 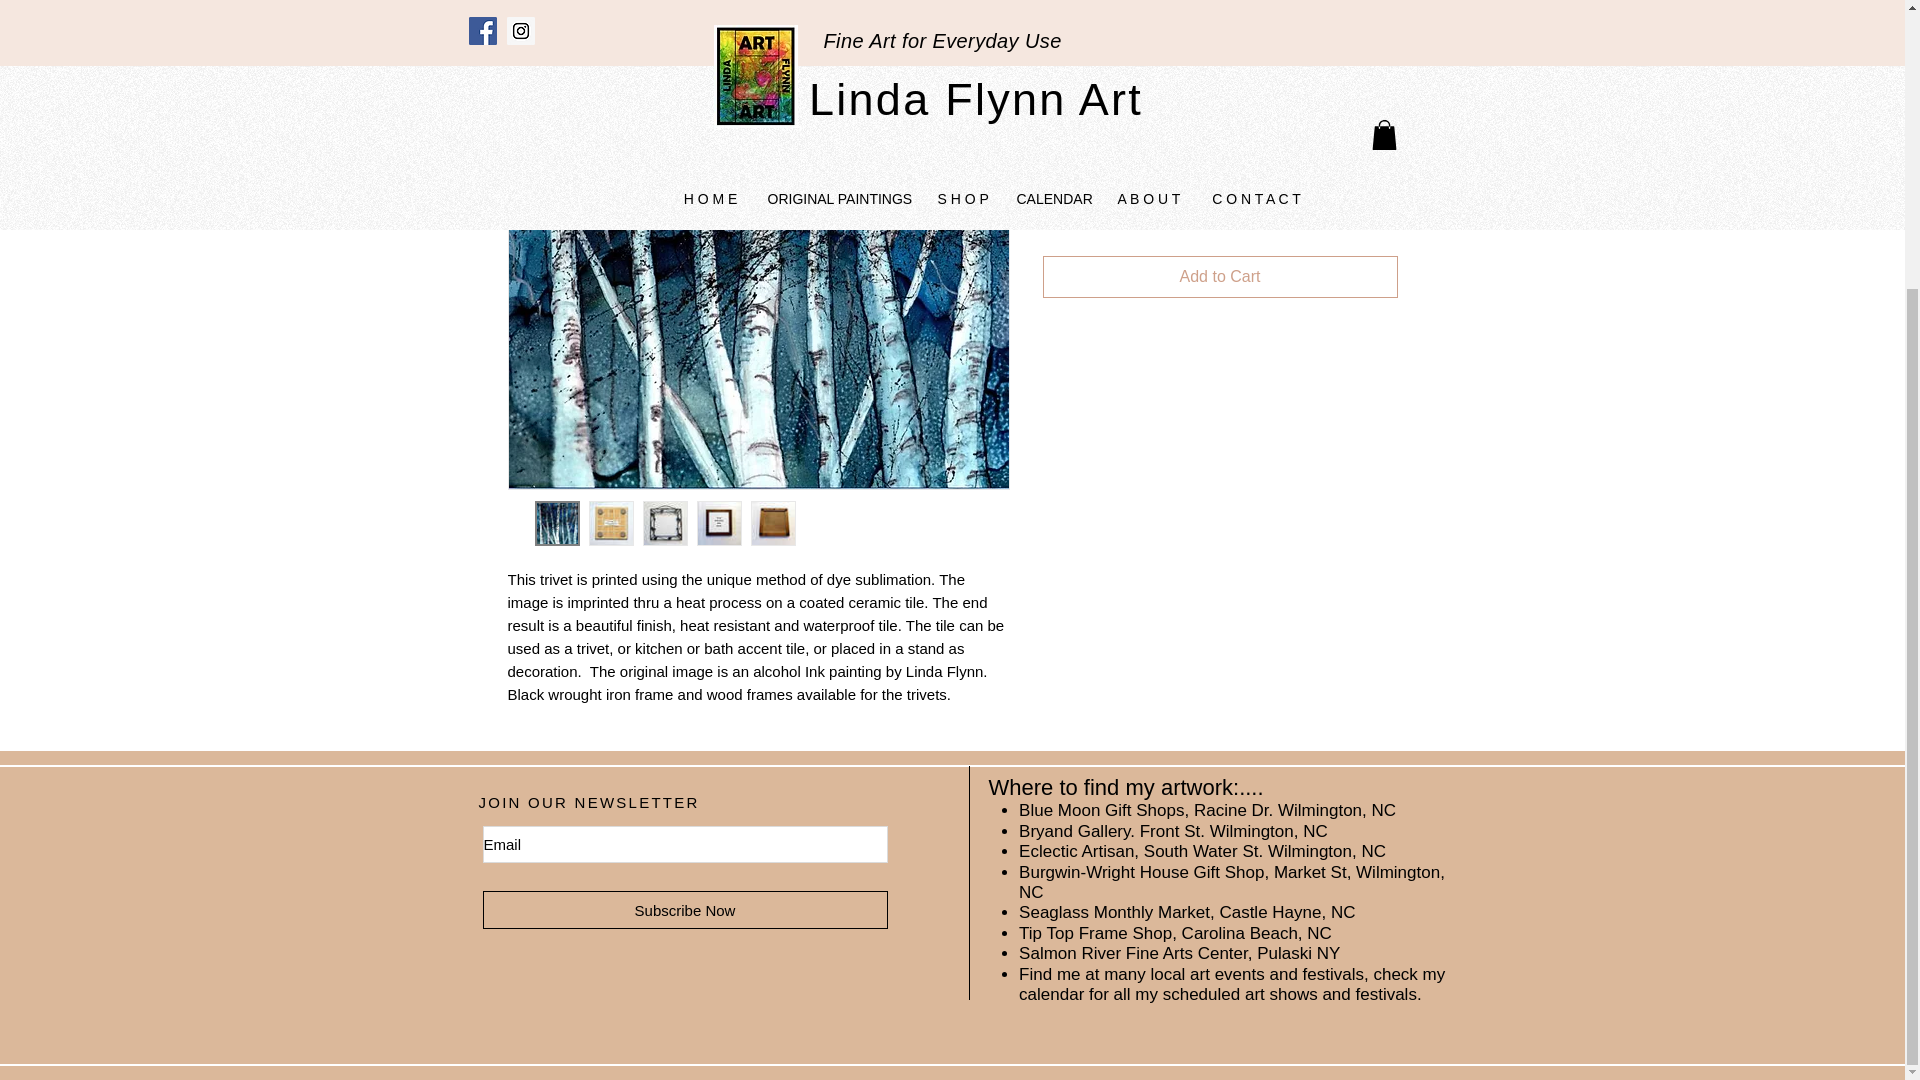 I want to click on Add to Cart, so click(x=1220, y=276).